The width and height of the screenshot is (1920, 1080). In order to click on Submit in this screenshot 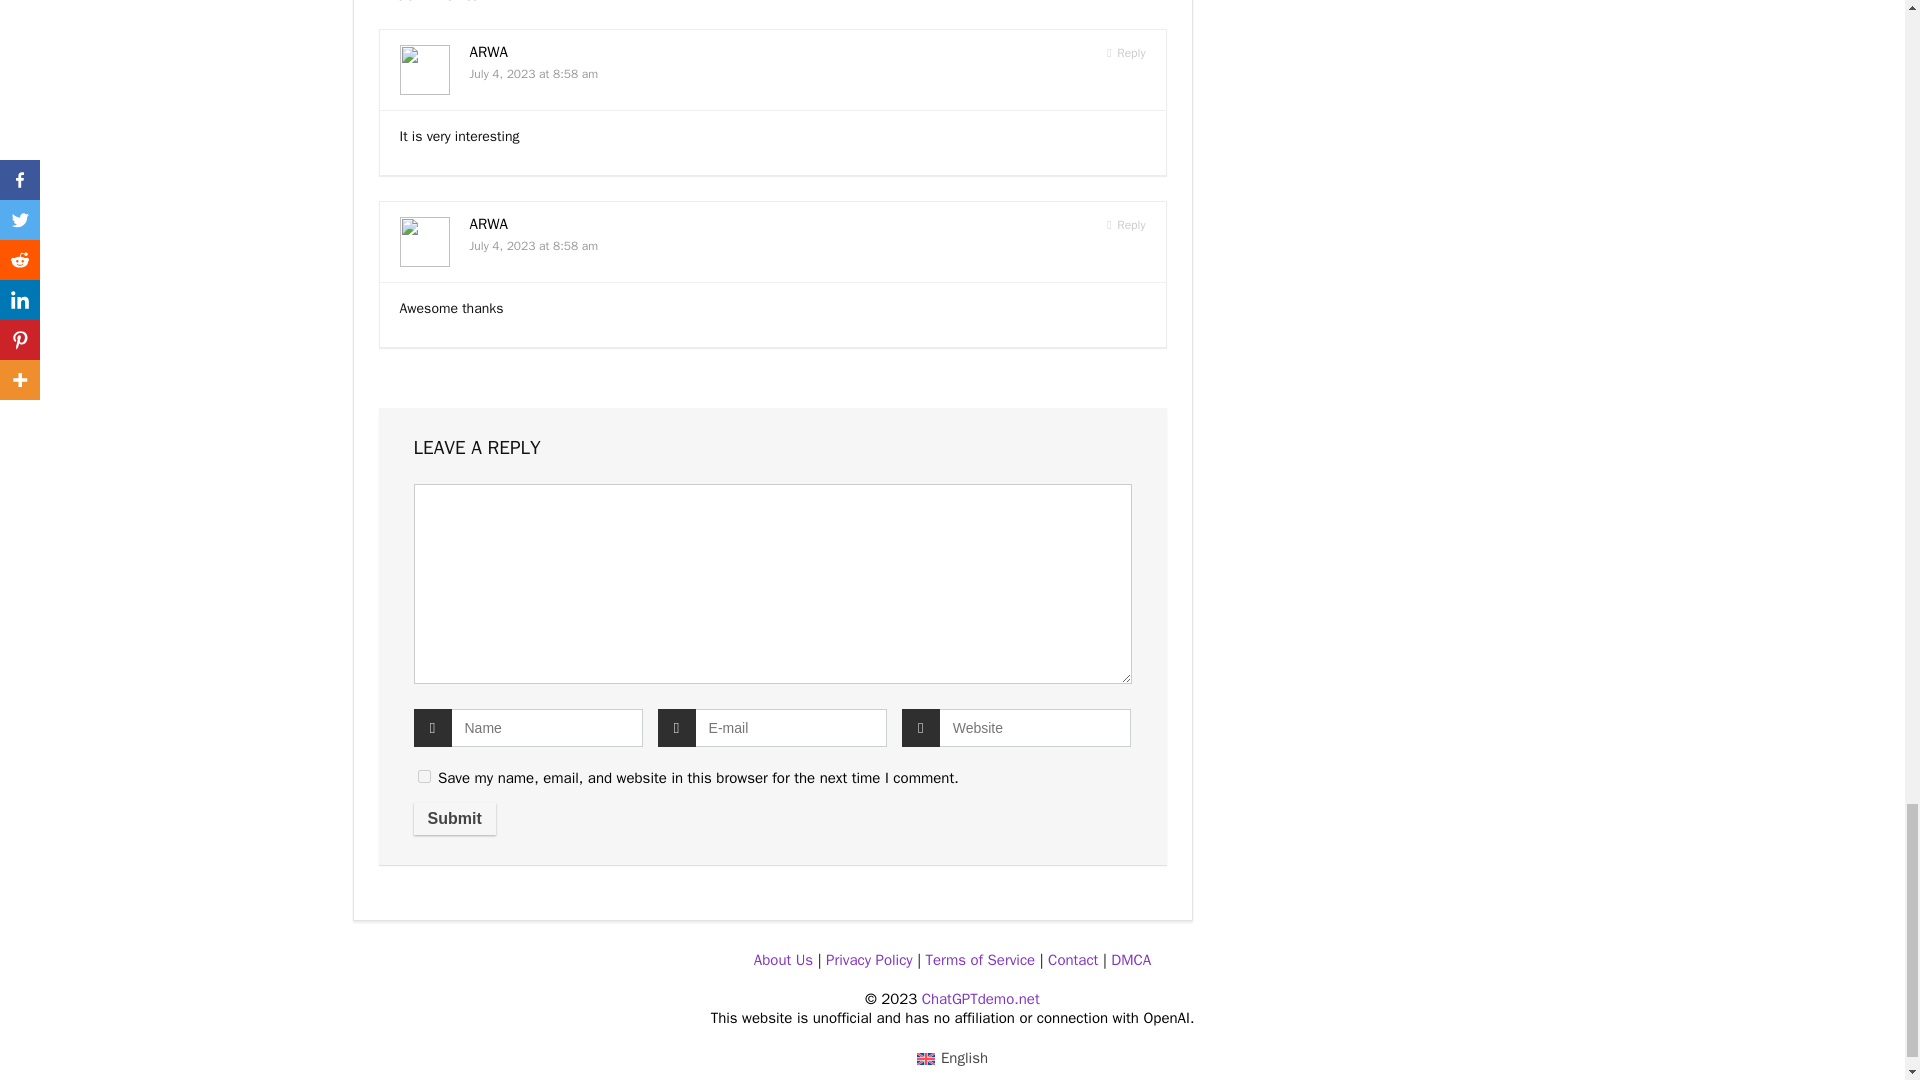, I will do `click(454, 818)`.